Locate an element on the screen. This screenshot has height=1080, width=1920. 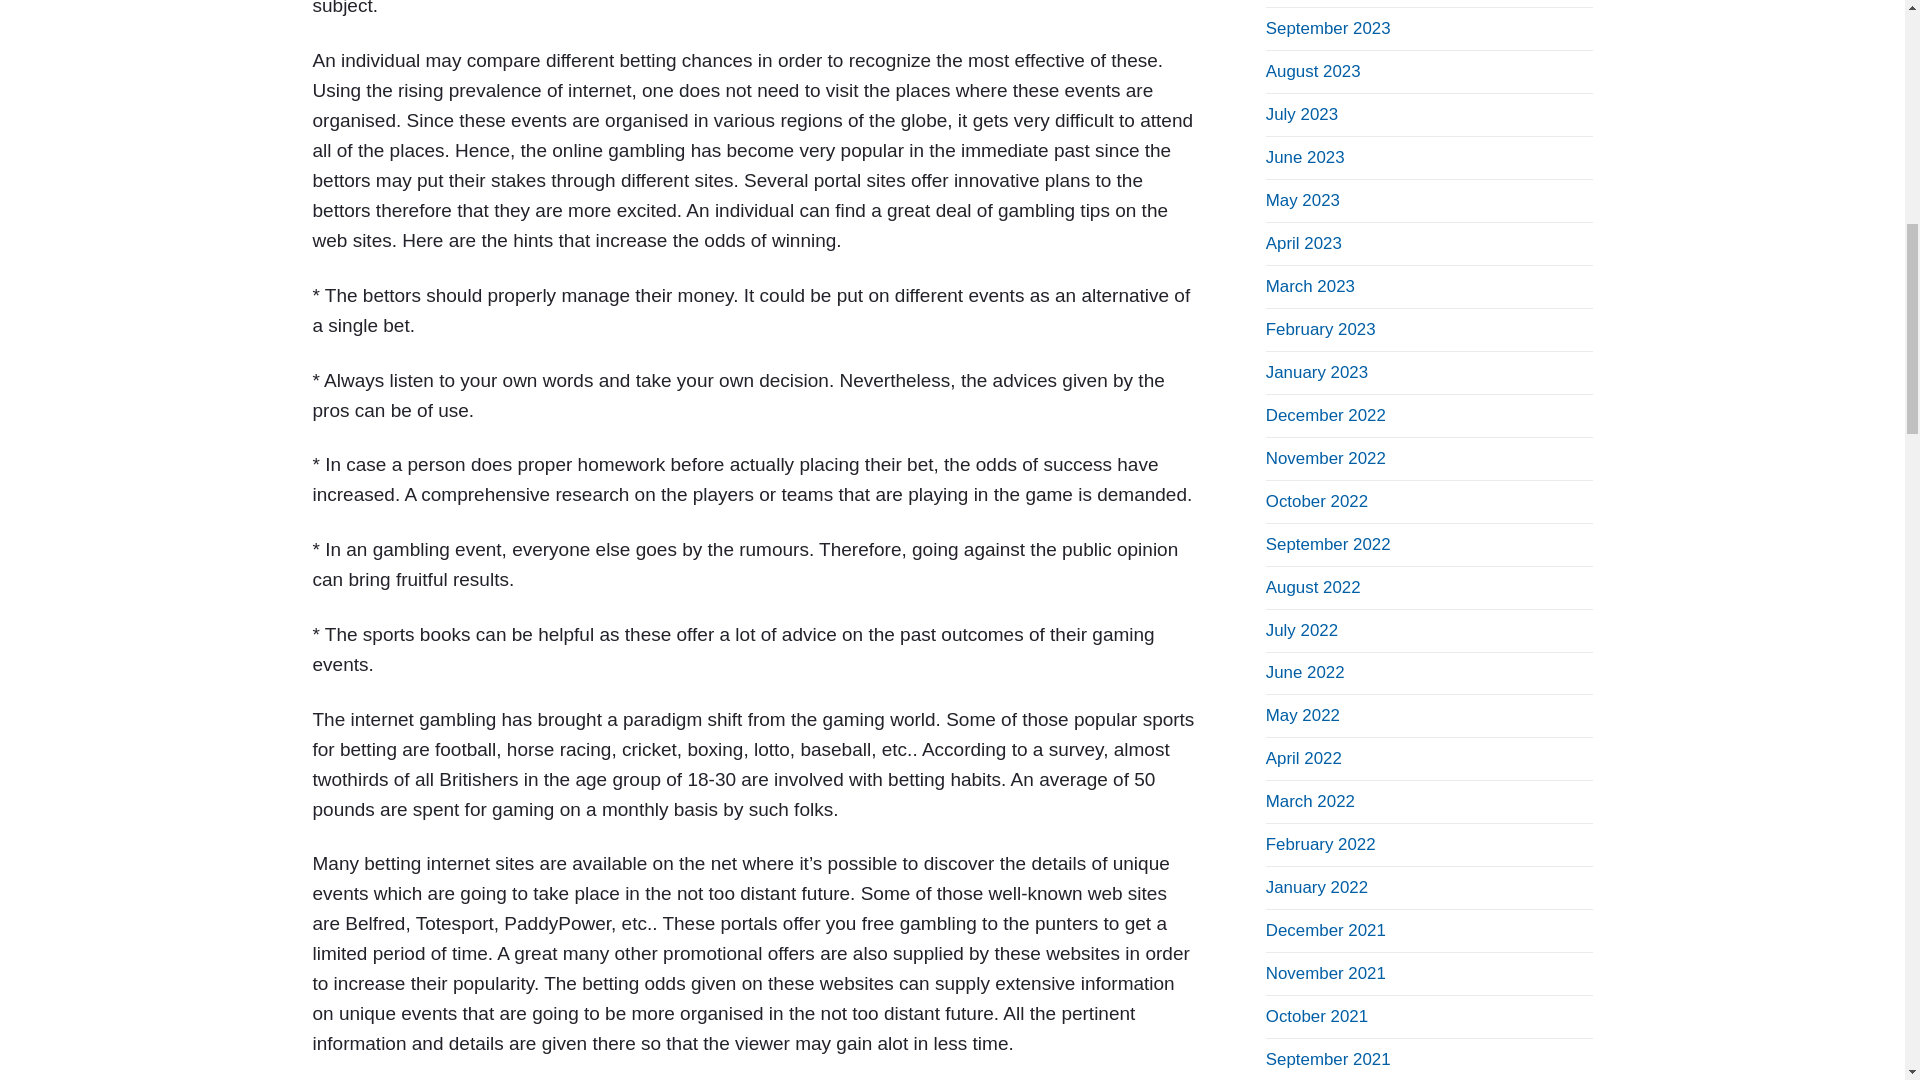
April 2023 is located at coordinates (1304, 243).